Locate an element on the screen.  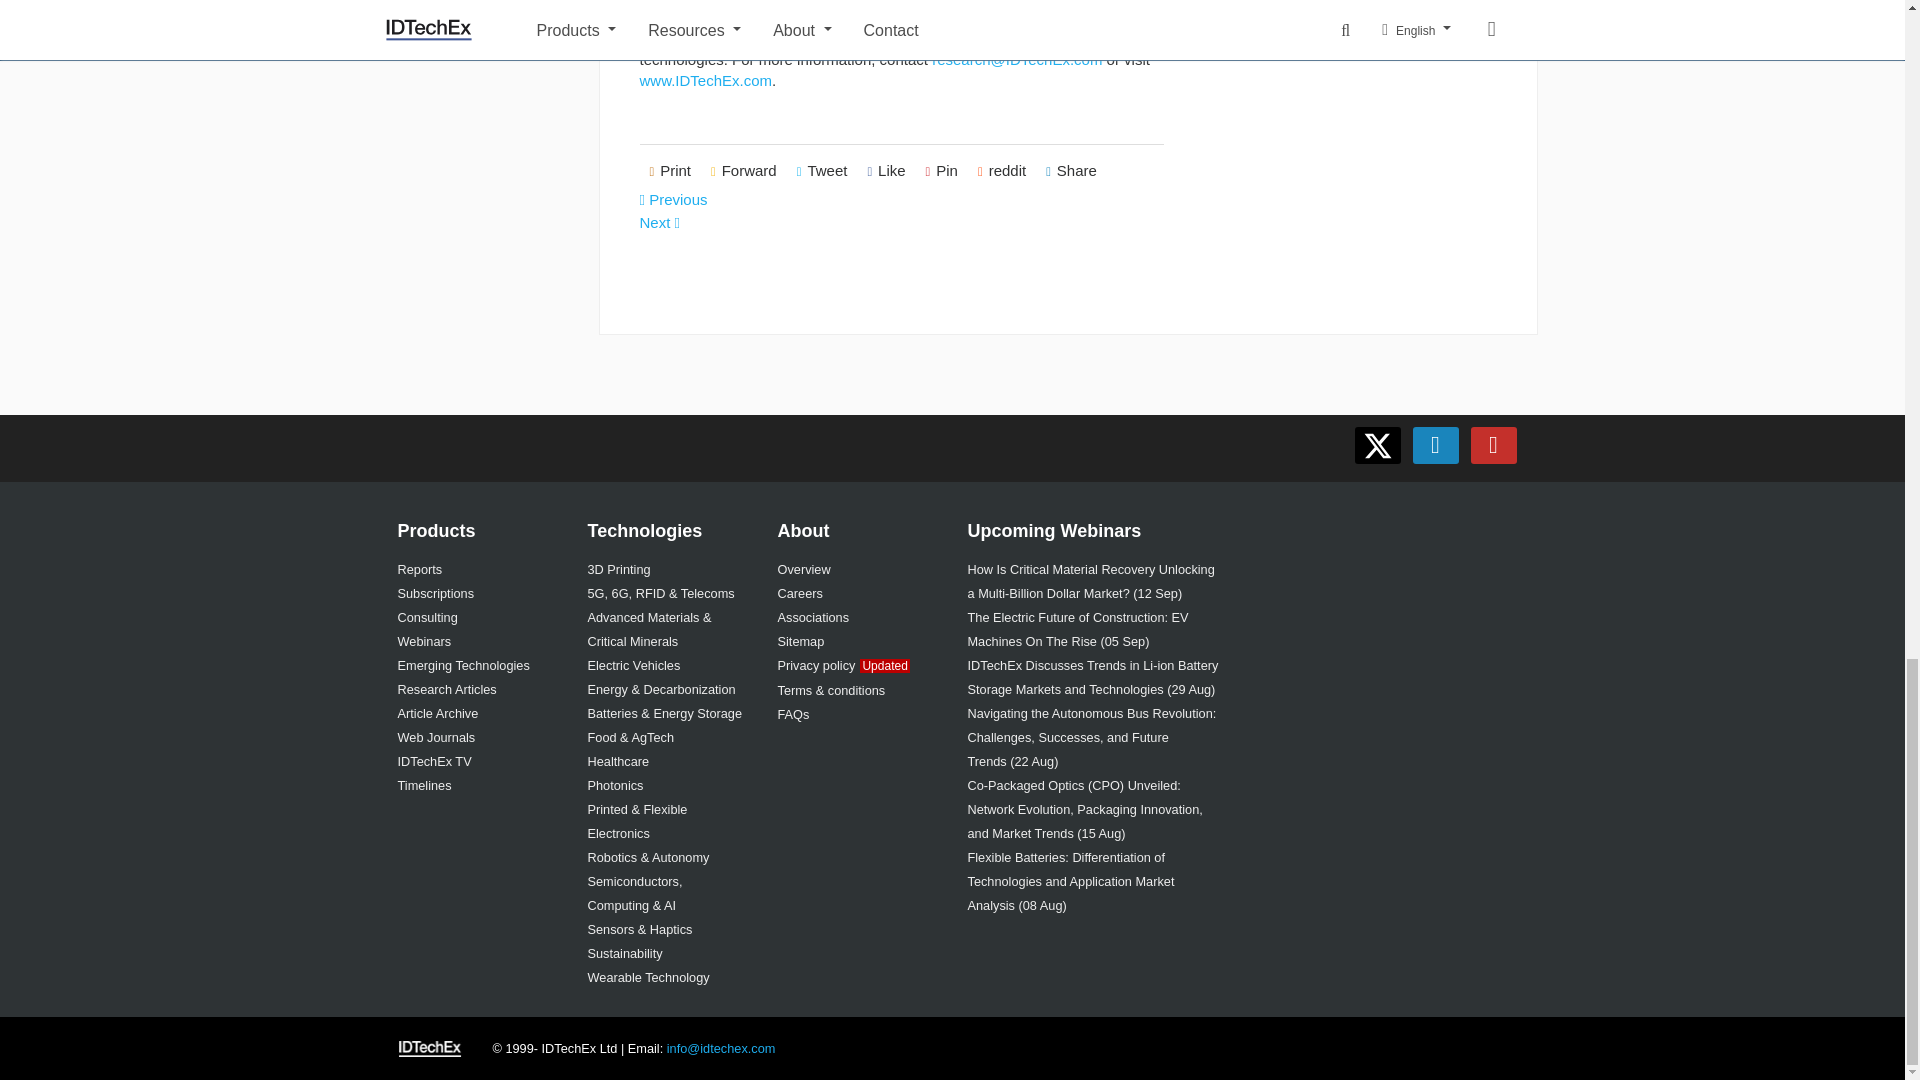
IDTechEx TV is located at coordinates (434, 760).